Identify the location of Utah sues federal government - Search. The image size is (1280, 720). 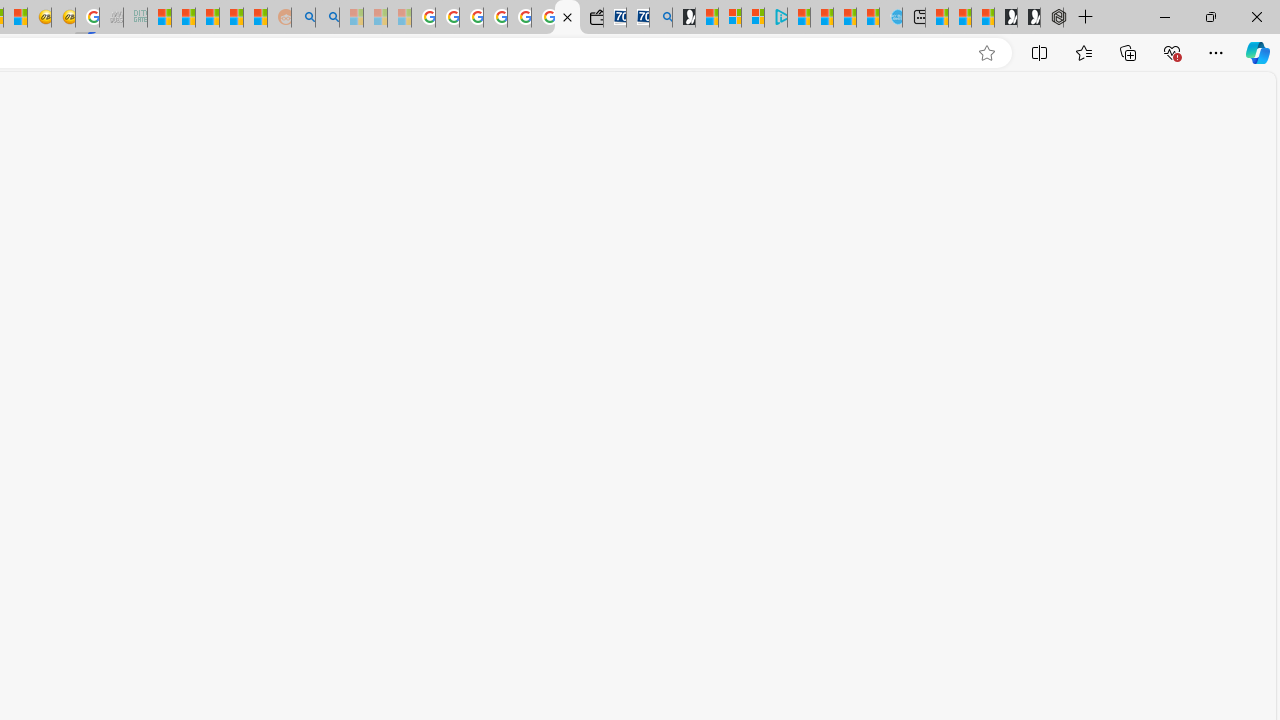
(328, 18).